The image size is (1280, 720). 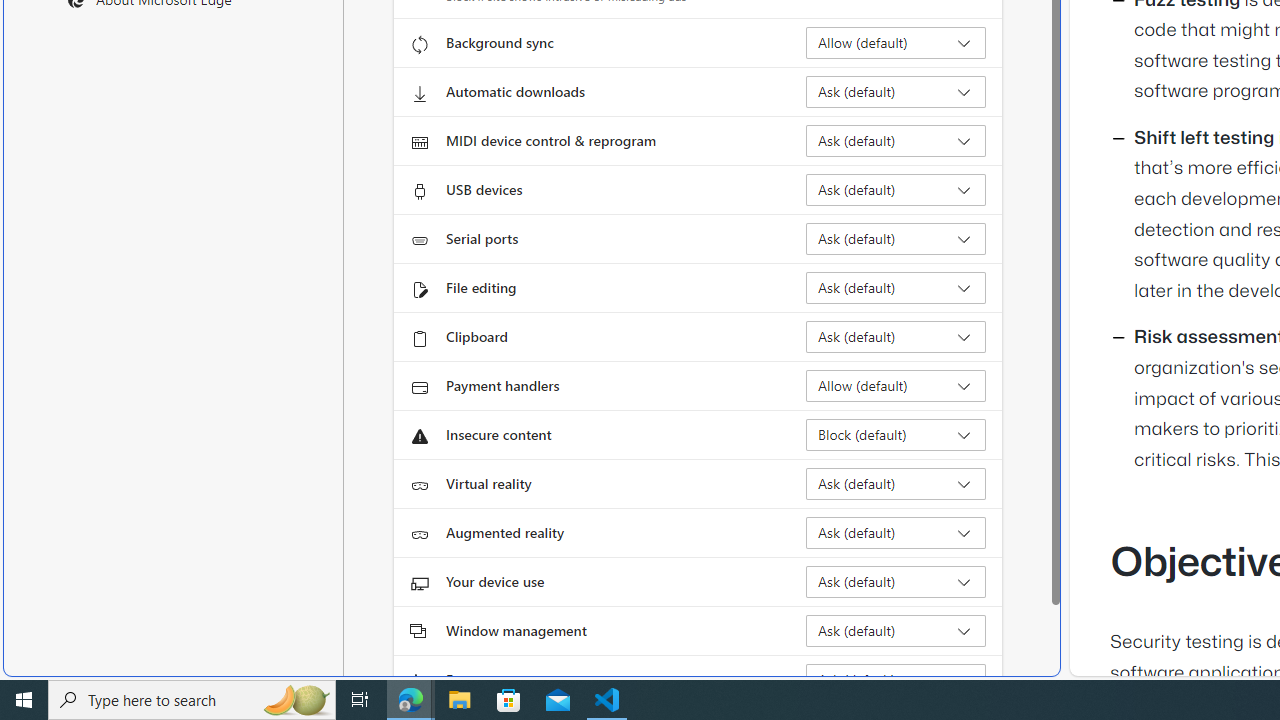 I want to click on Background sync Allow (default), so click(x=896, y=43).